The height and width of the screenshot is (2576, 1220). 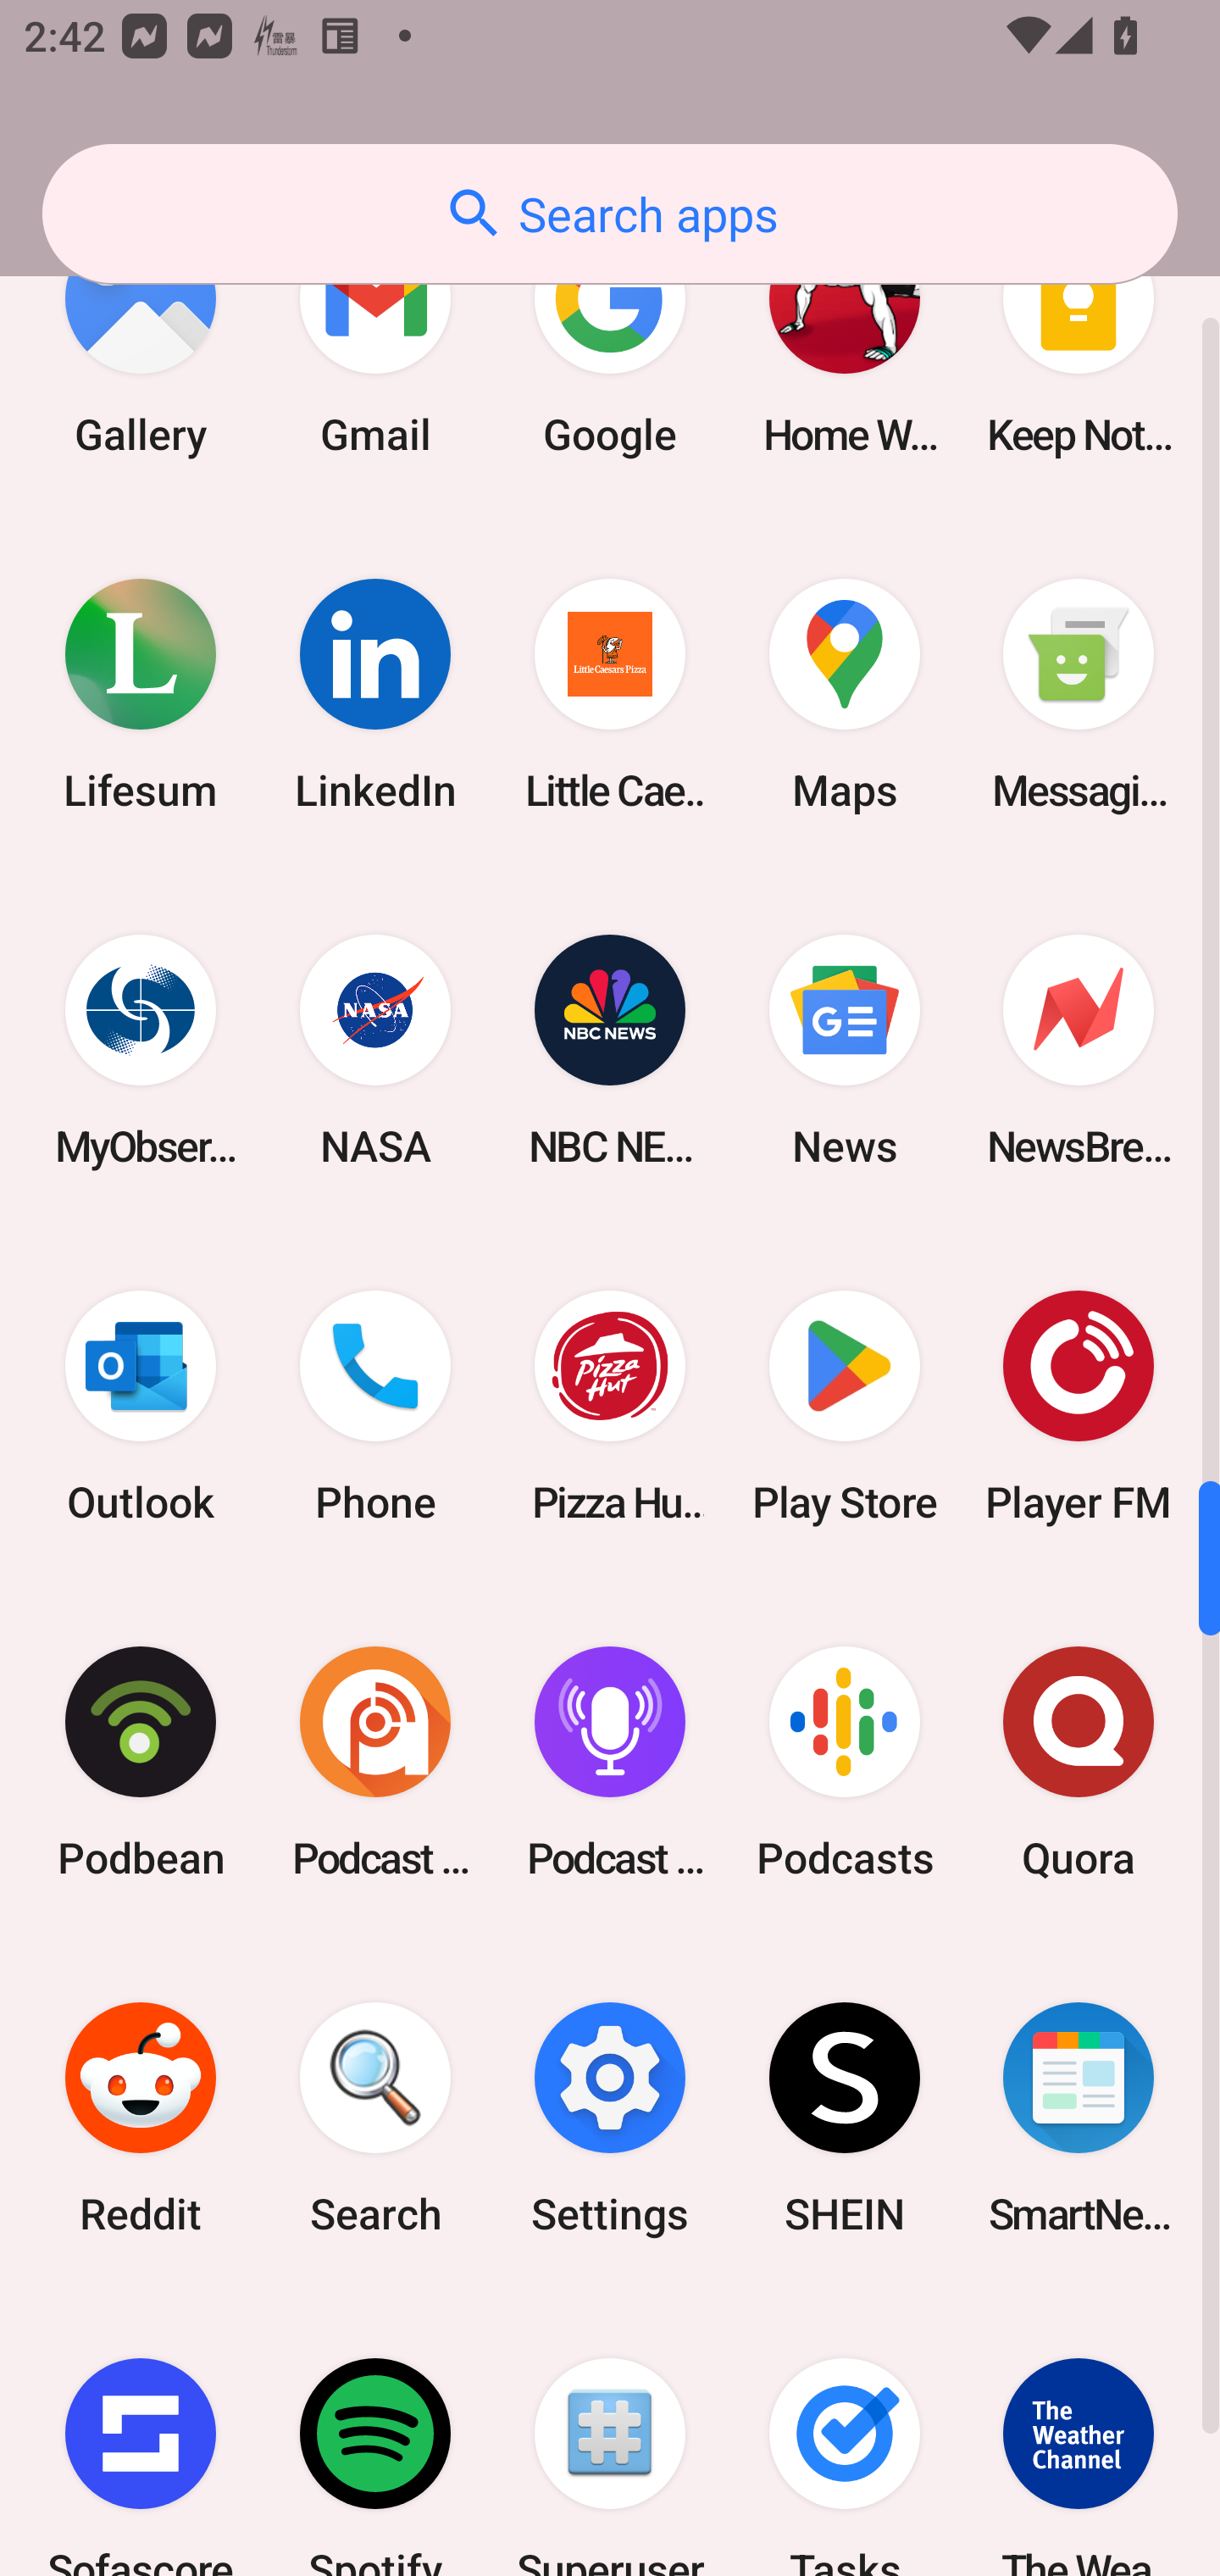 What do you see at coordinates (610, 344) in the screenshot?
I see `Google` at bounding box center [610, 344].